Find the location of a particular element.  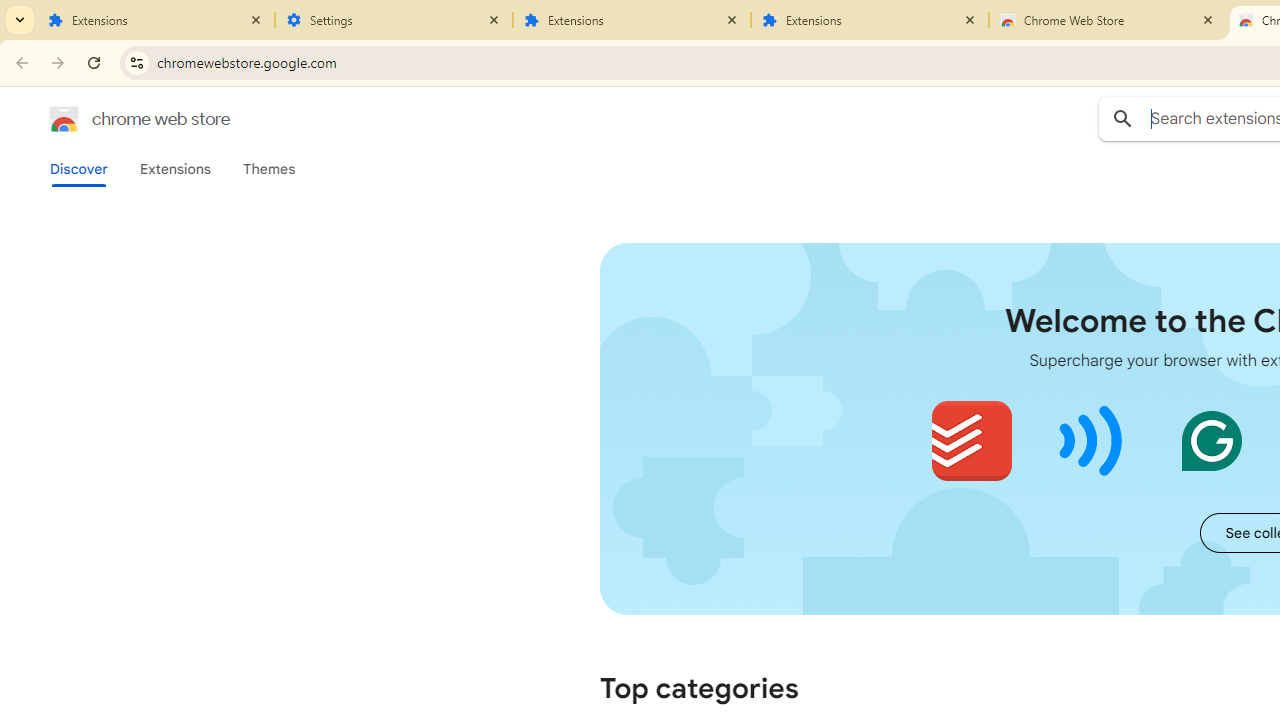

Chrome Web Store logo chrome web store is located at coordinates (118, 118).